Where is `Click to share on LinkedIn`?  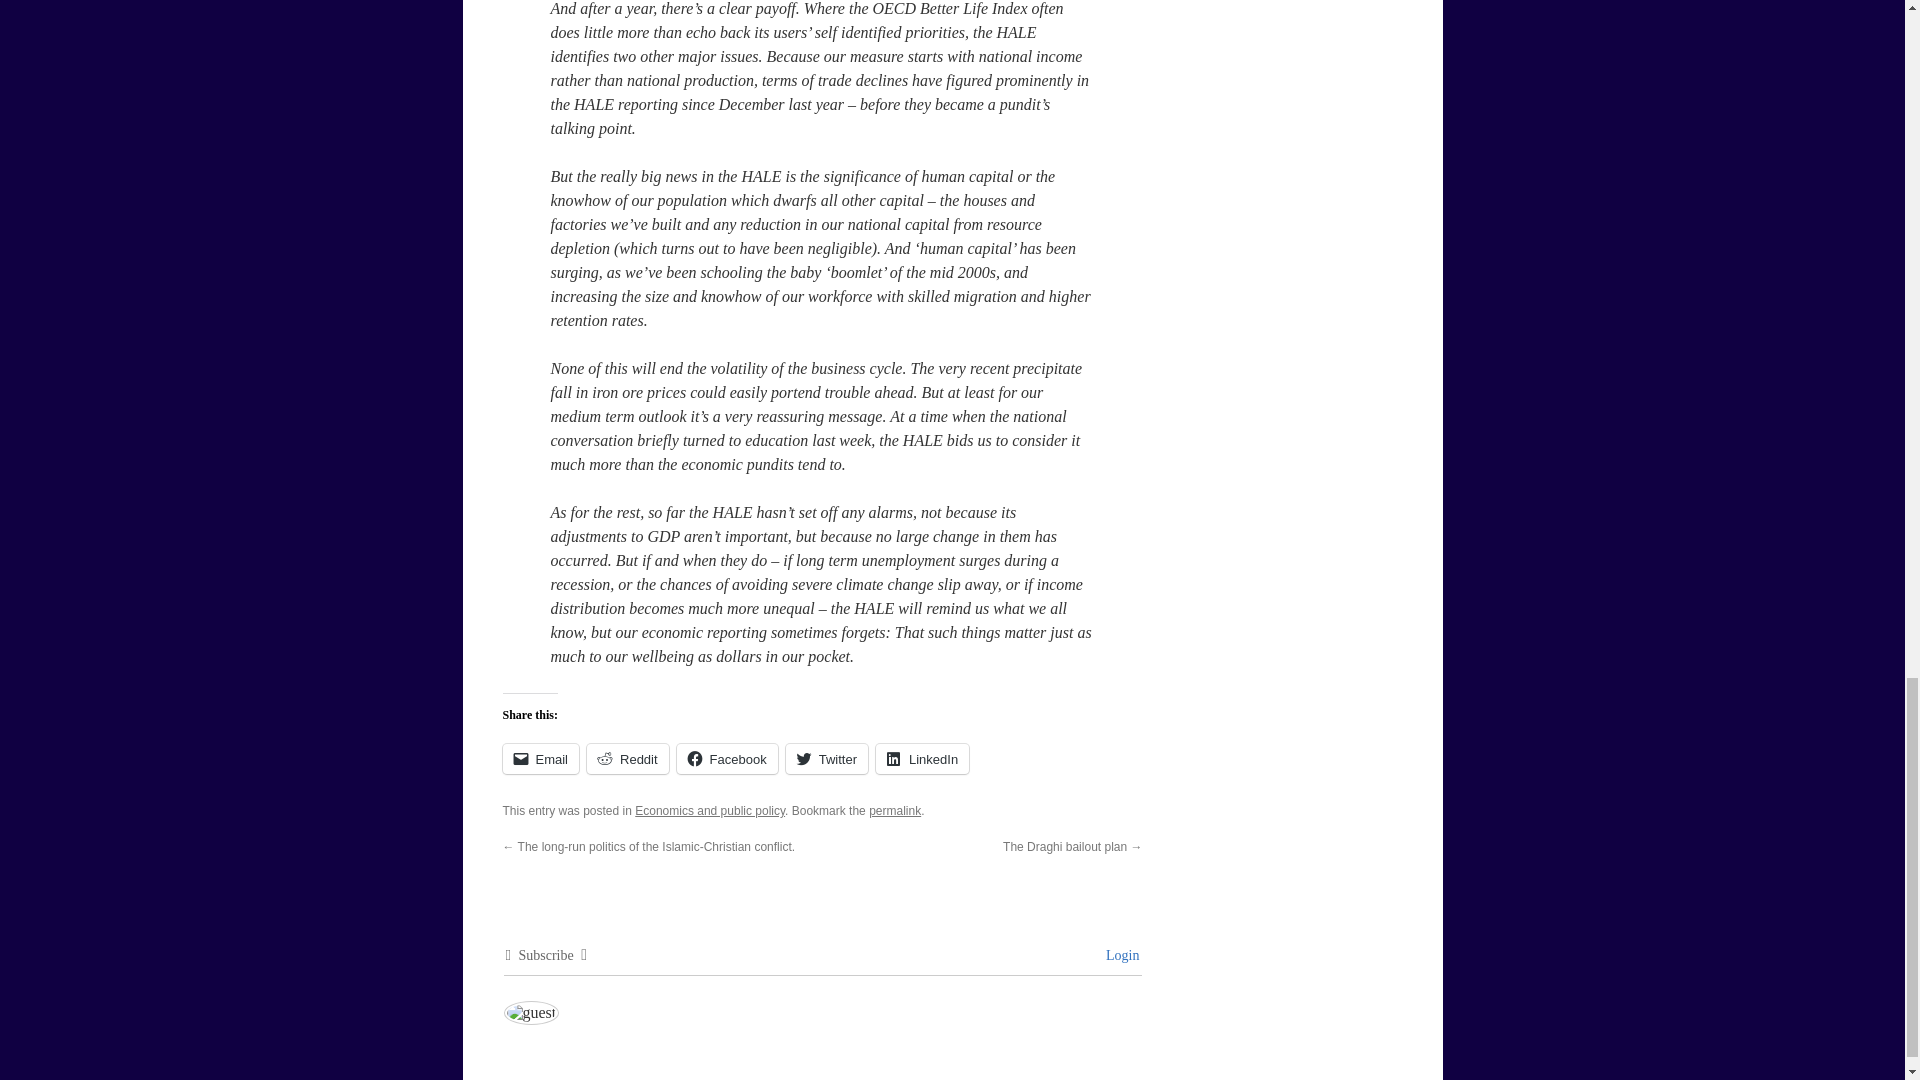
Click to share on LinkedIn is located at coordinates (922, 759).